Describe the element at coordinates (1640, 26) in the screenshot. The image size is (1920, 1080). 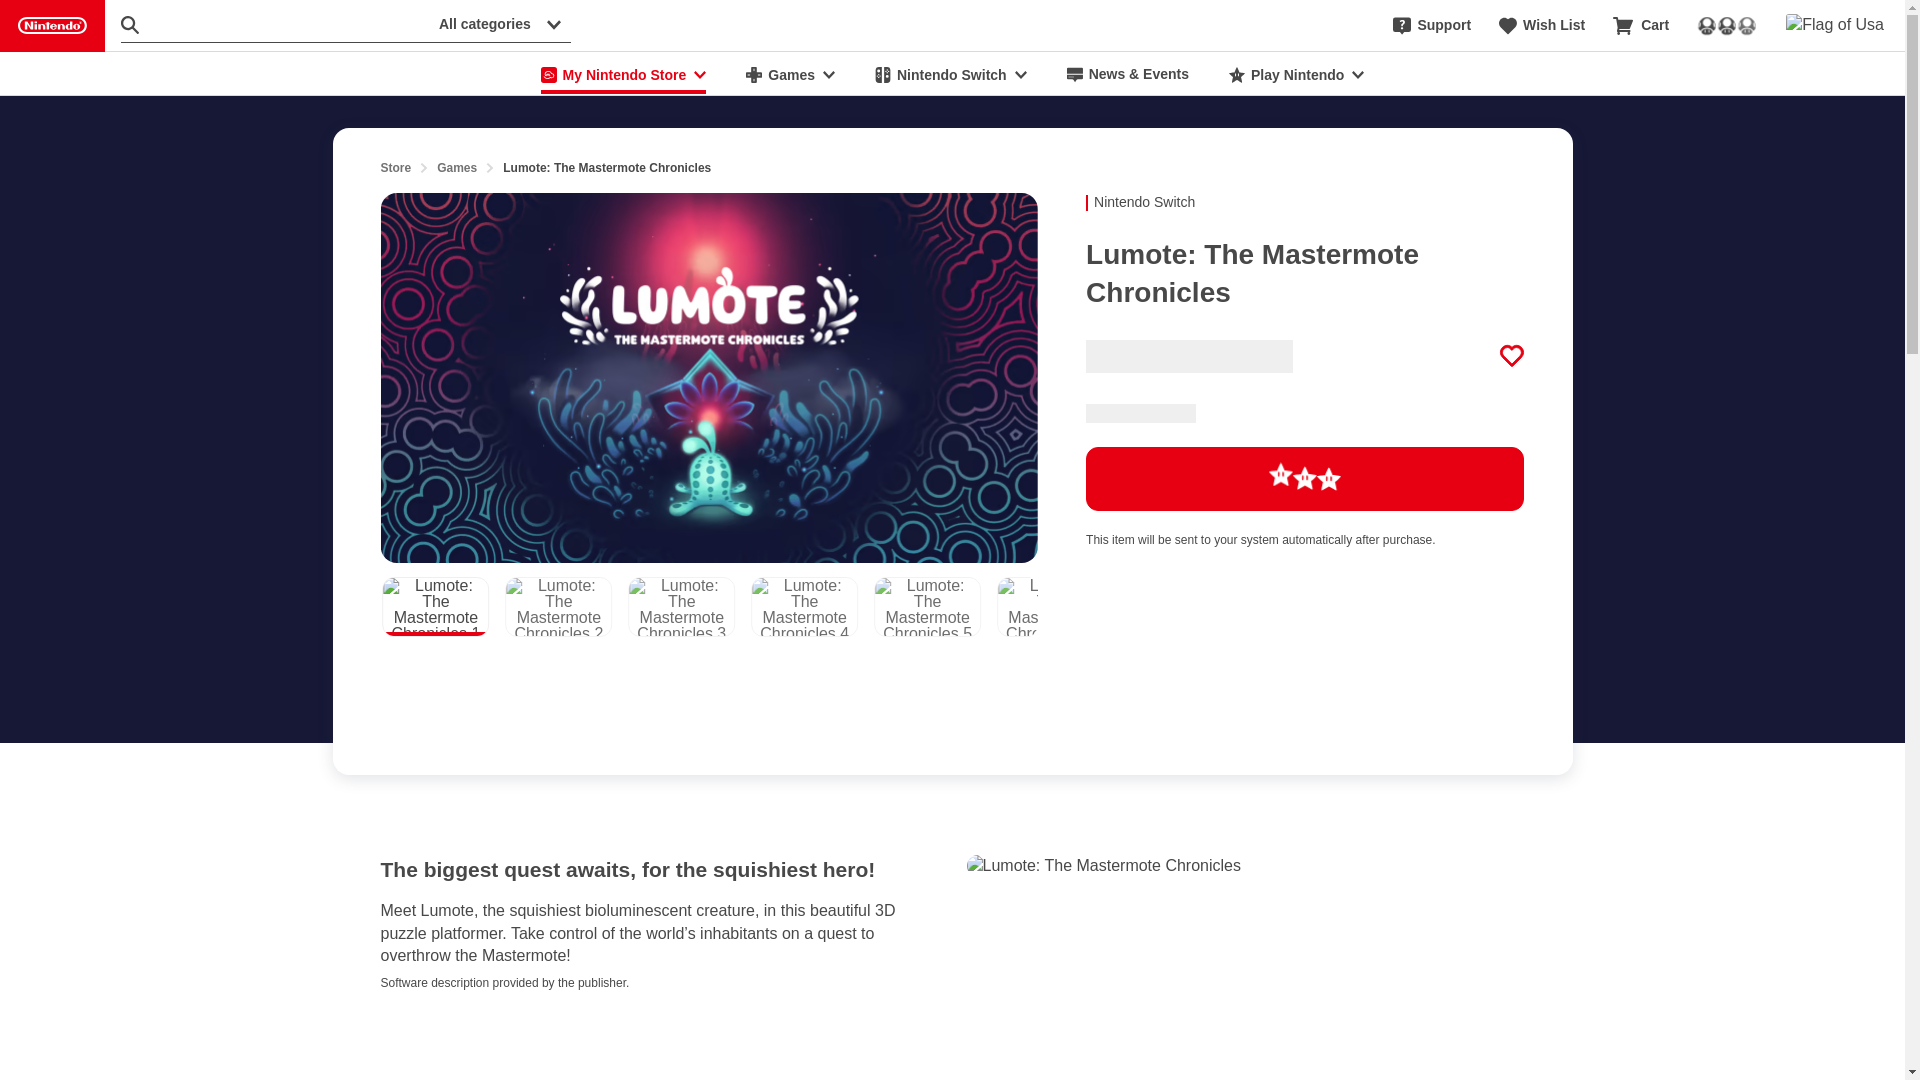
I see `Cart` at that location.